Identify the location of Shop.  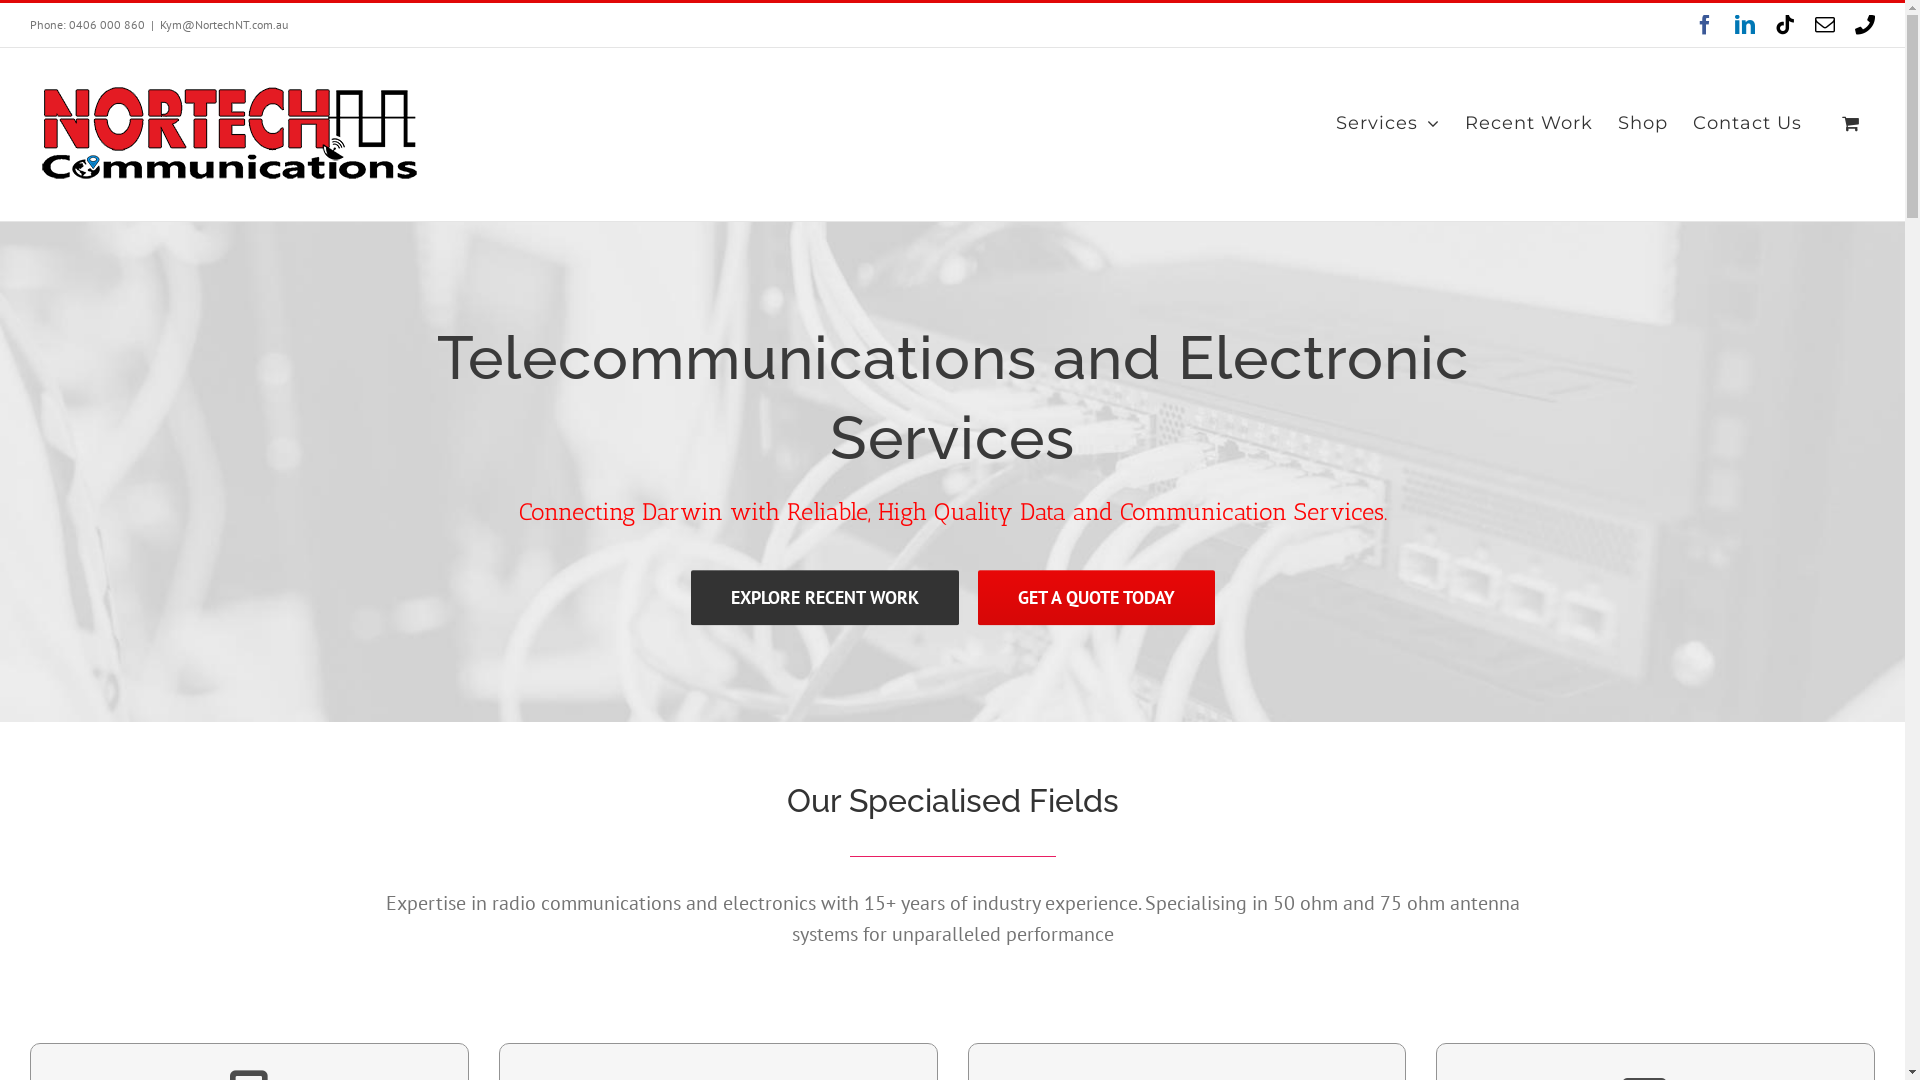
(1643, 123).